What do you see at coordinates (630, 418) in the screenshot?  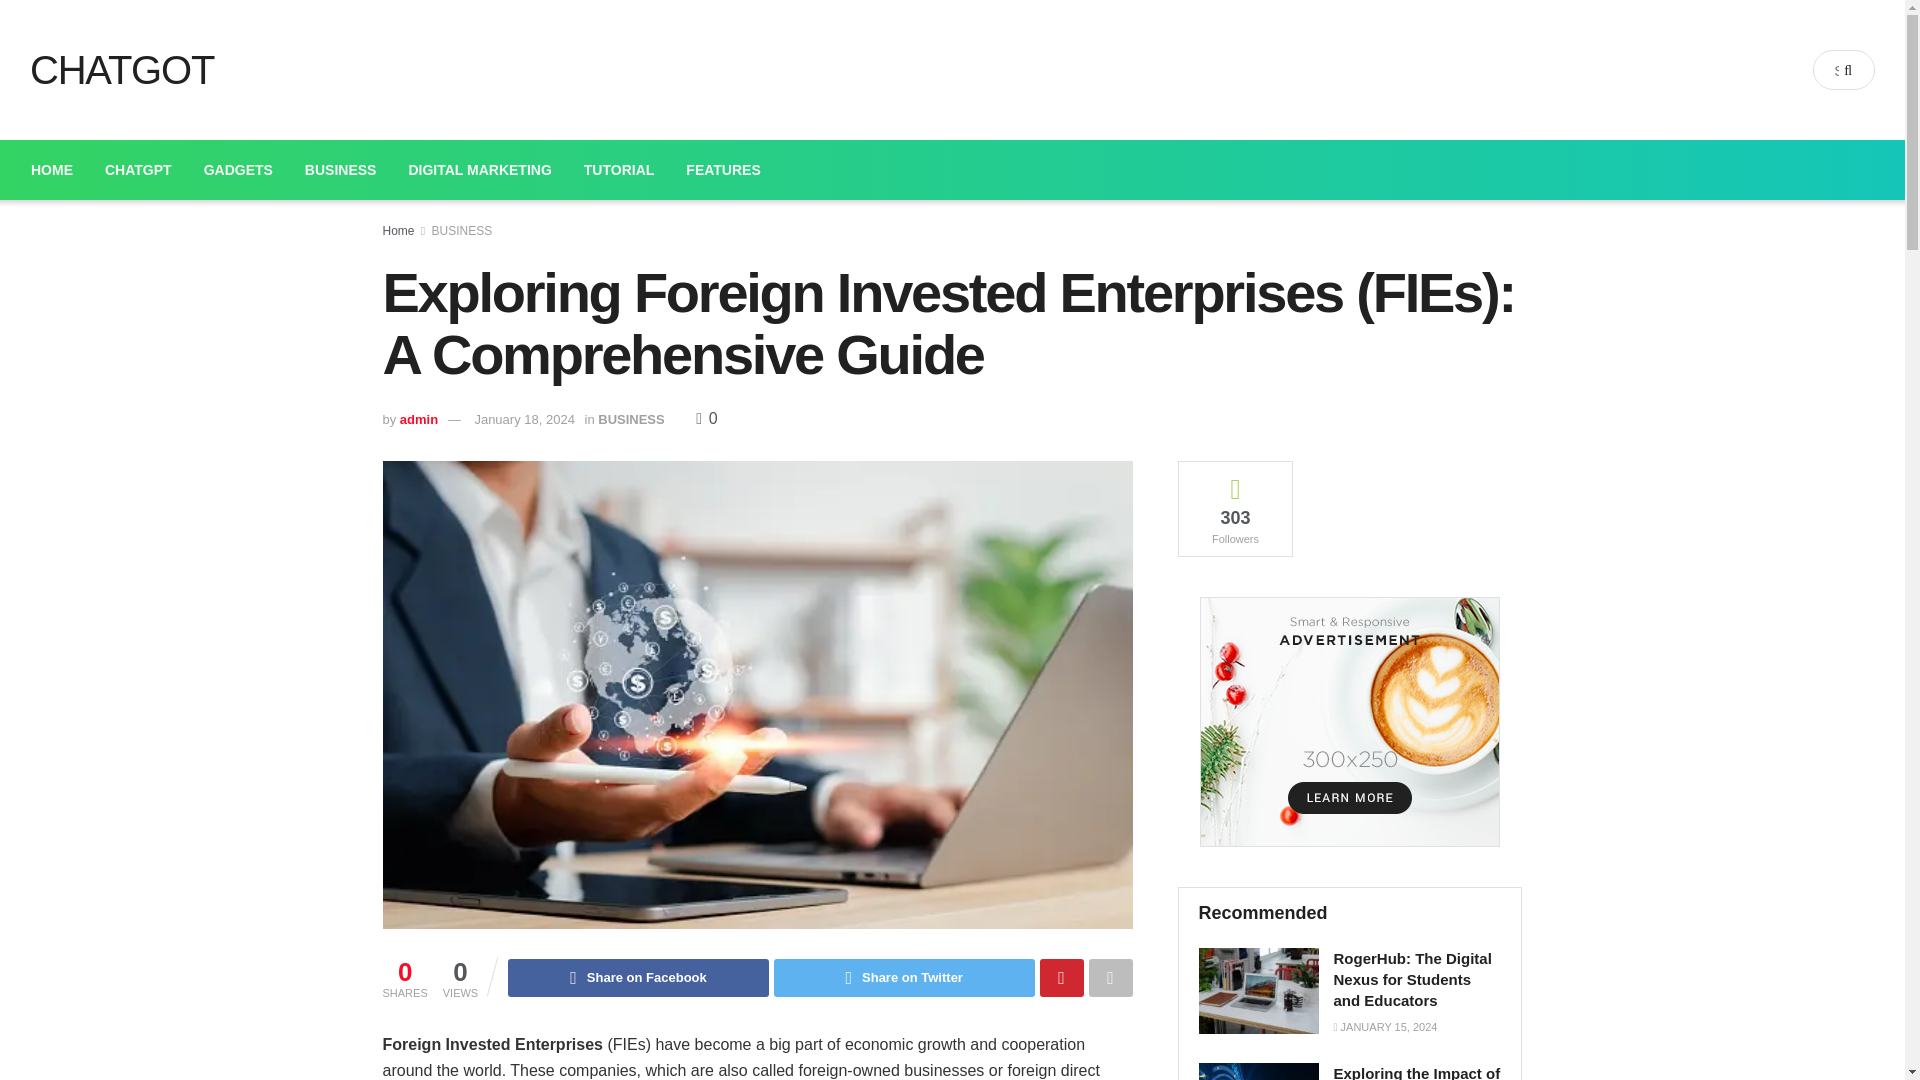 I see `BUSINESS` at bounding box center [630, 418].